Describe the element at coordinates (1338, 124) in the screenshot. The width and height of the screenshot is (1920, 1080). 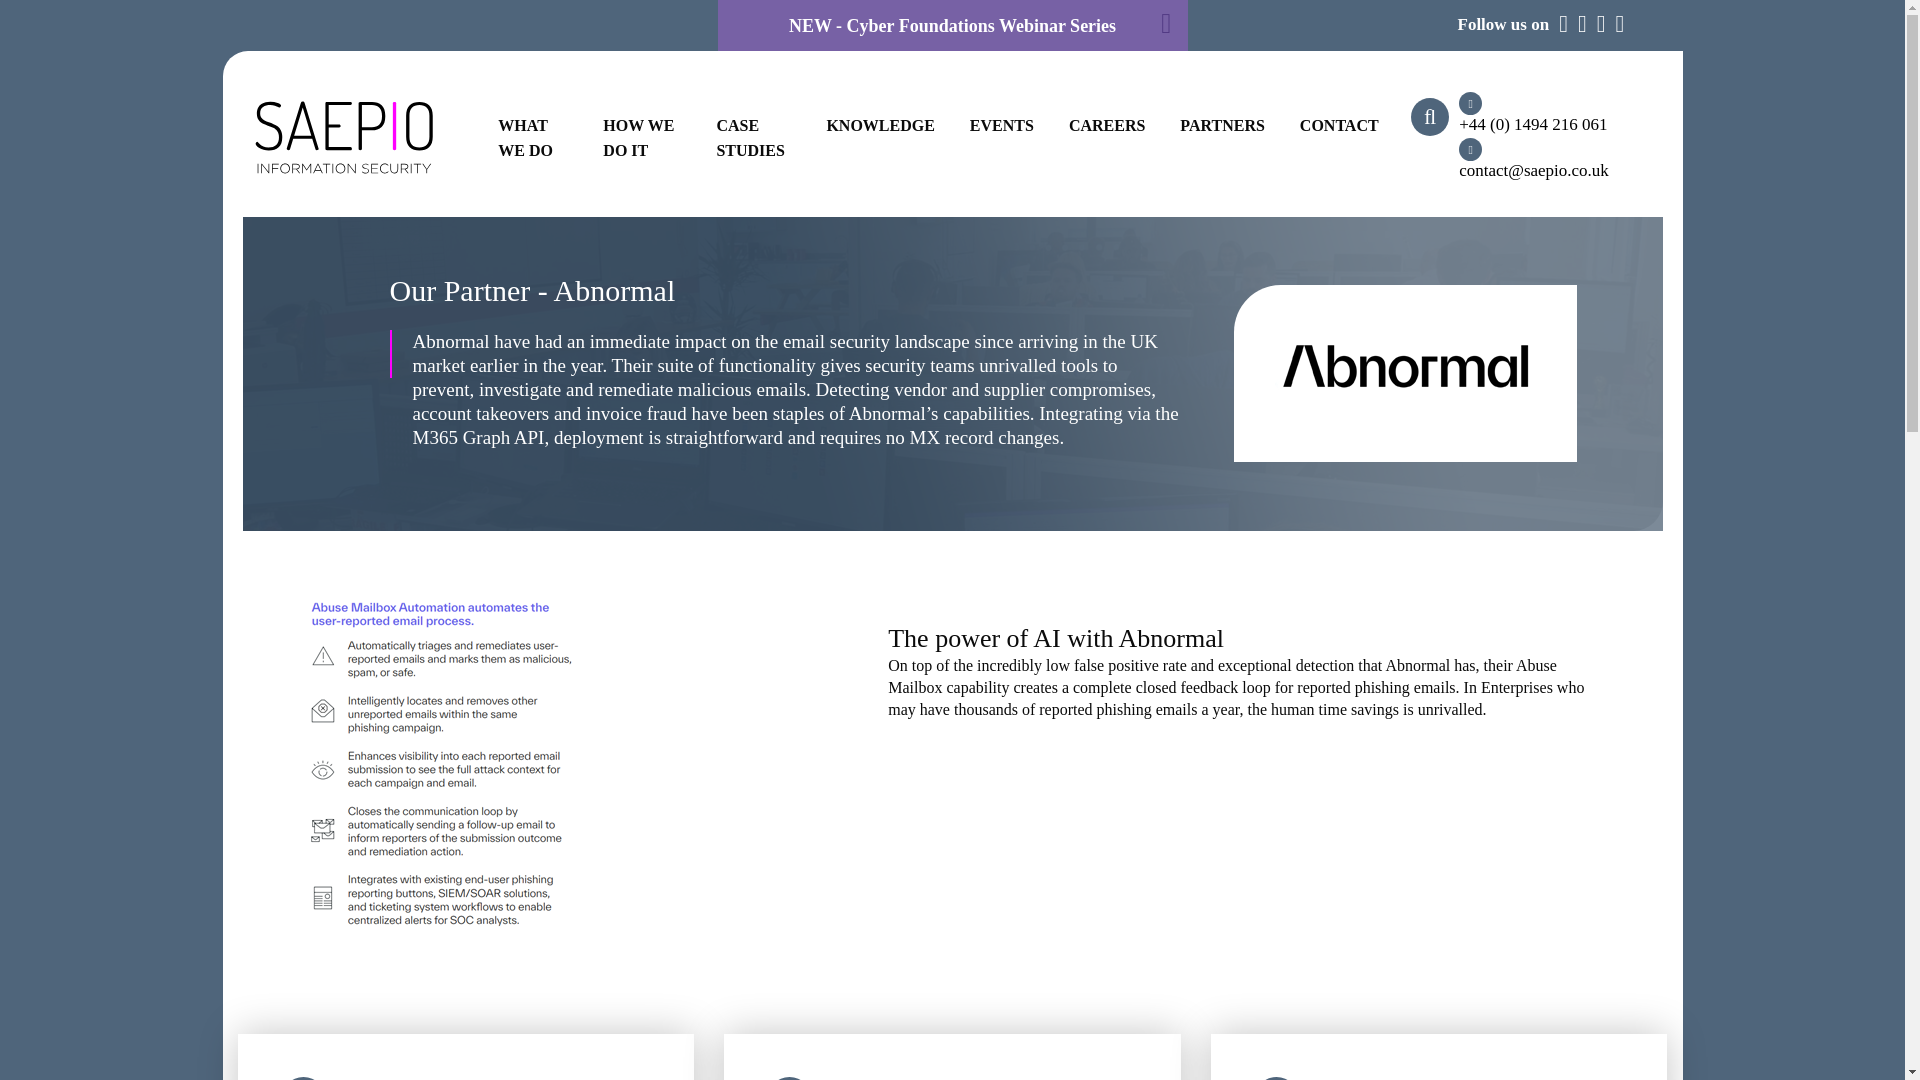
I see `Contact` at that location.